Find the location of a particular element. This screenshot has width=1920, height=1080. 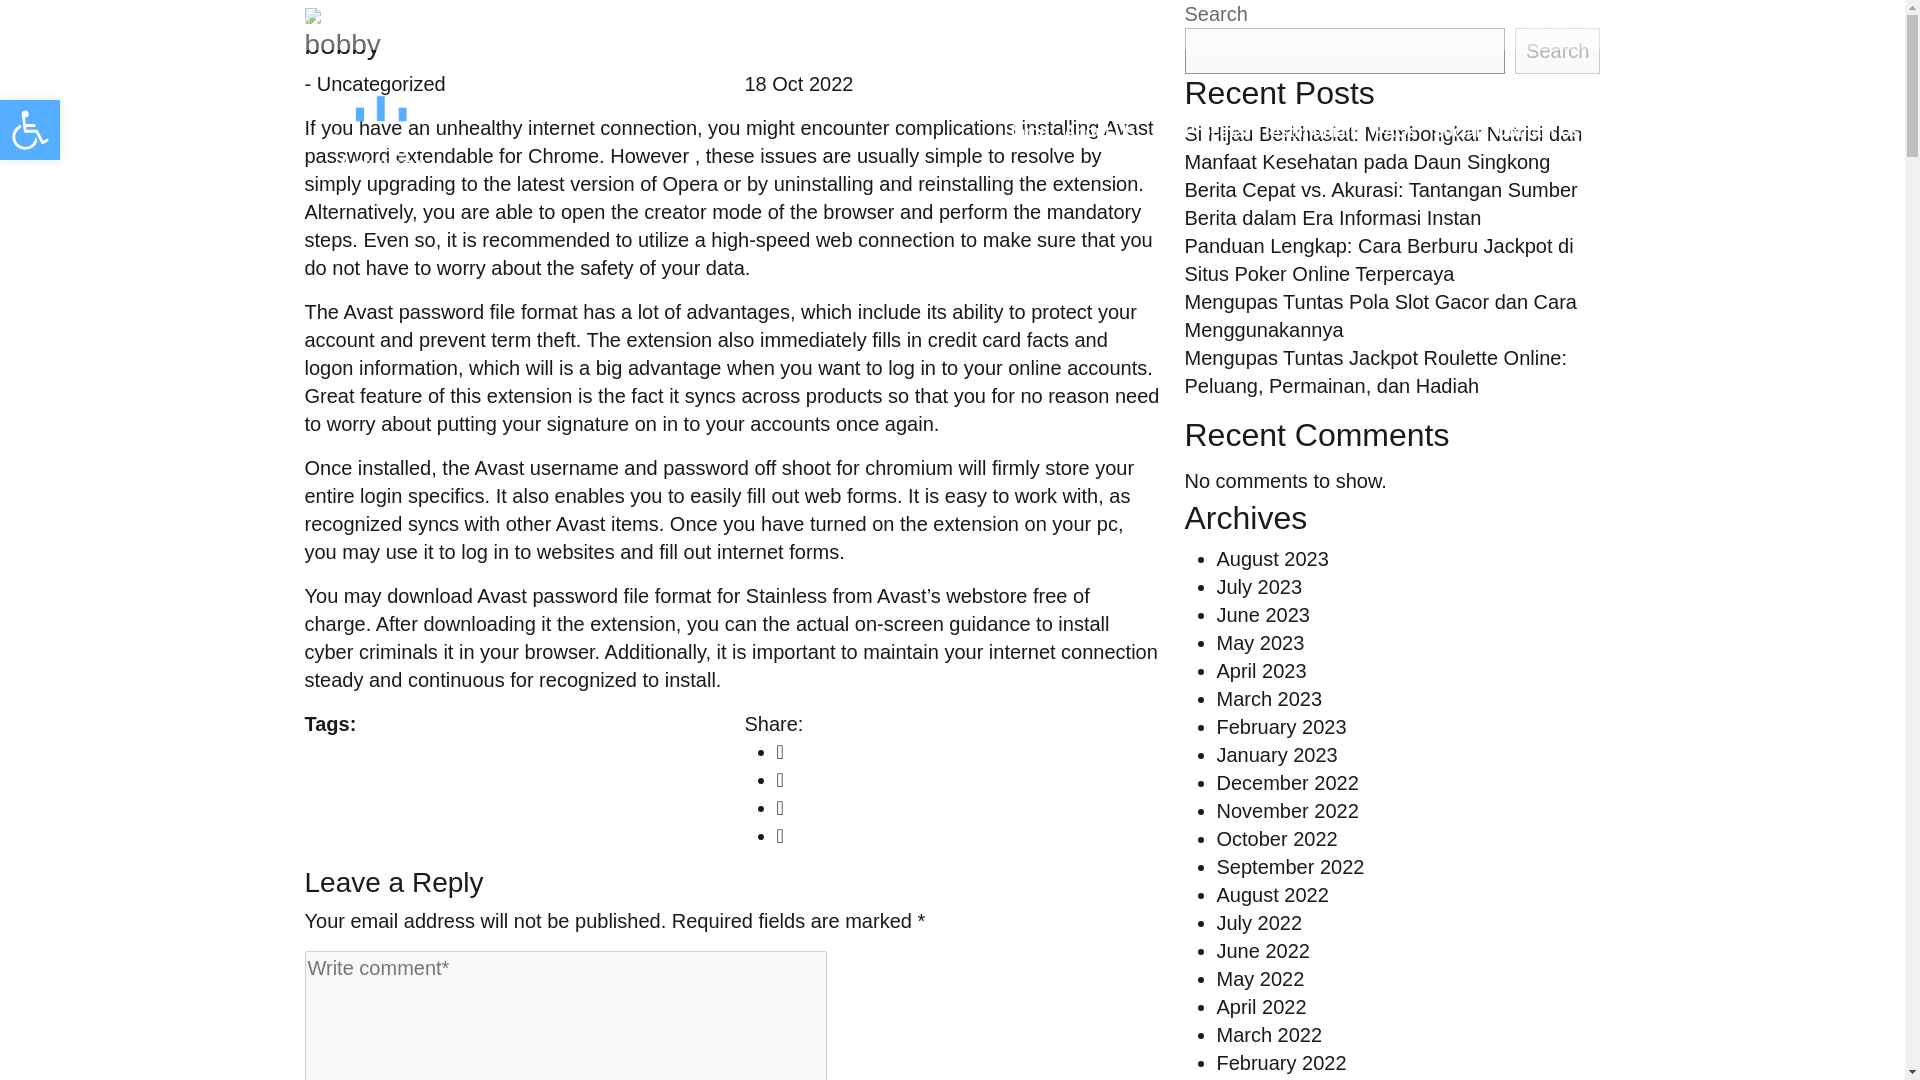

cyber criminals is located at coordinates (370, 652).